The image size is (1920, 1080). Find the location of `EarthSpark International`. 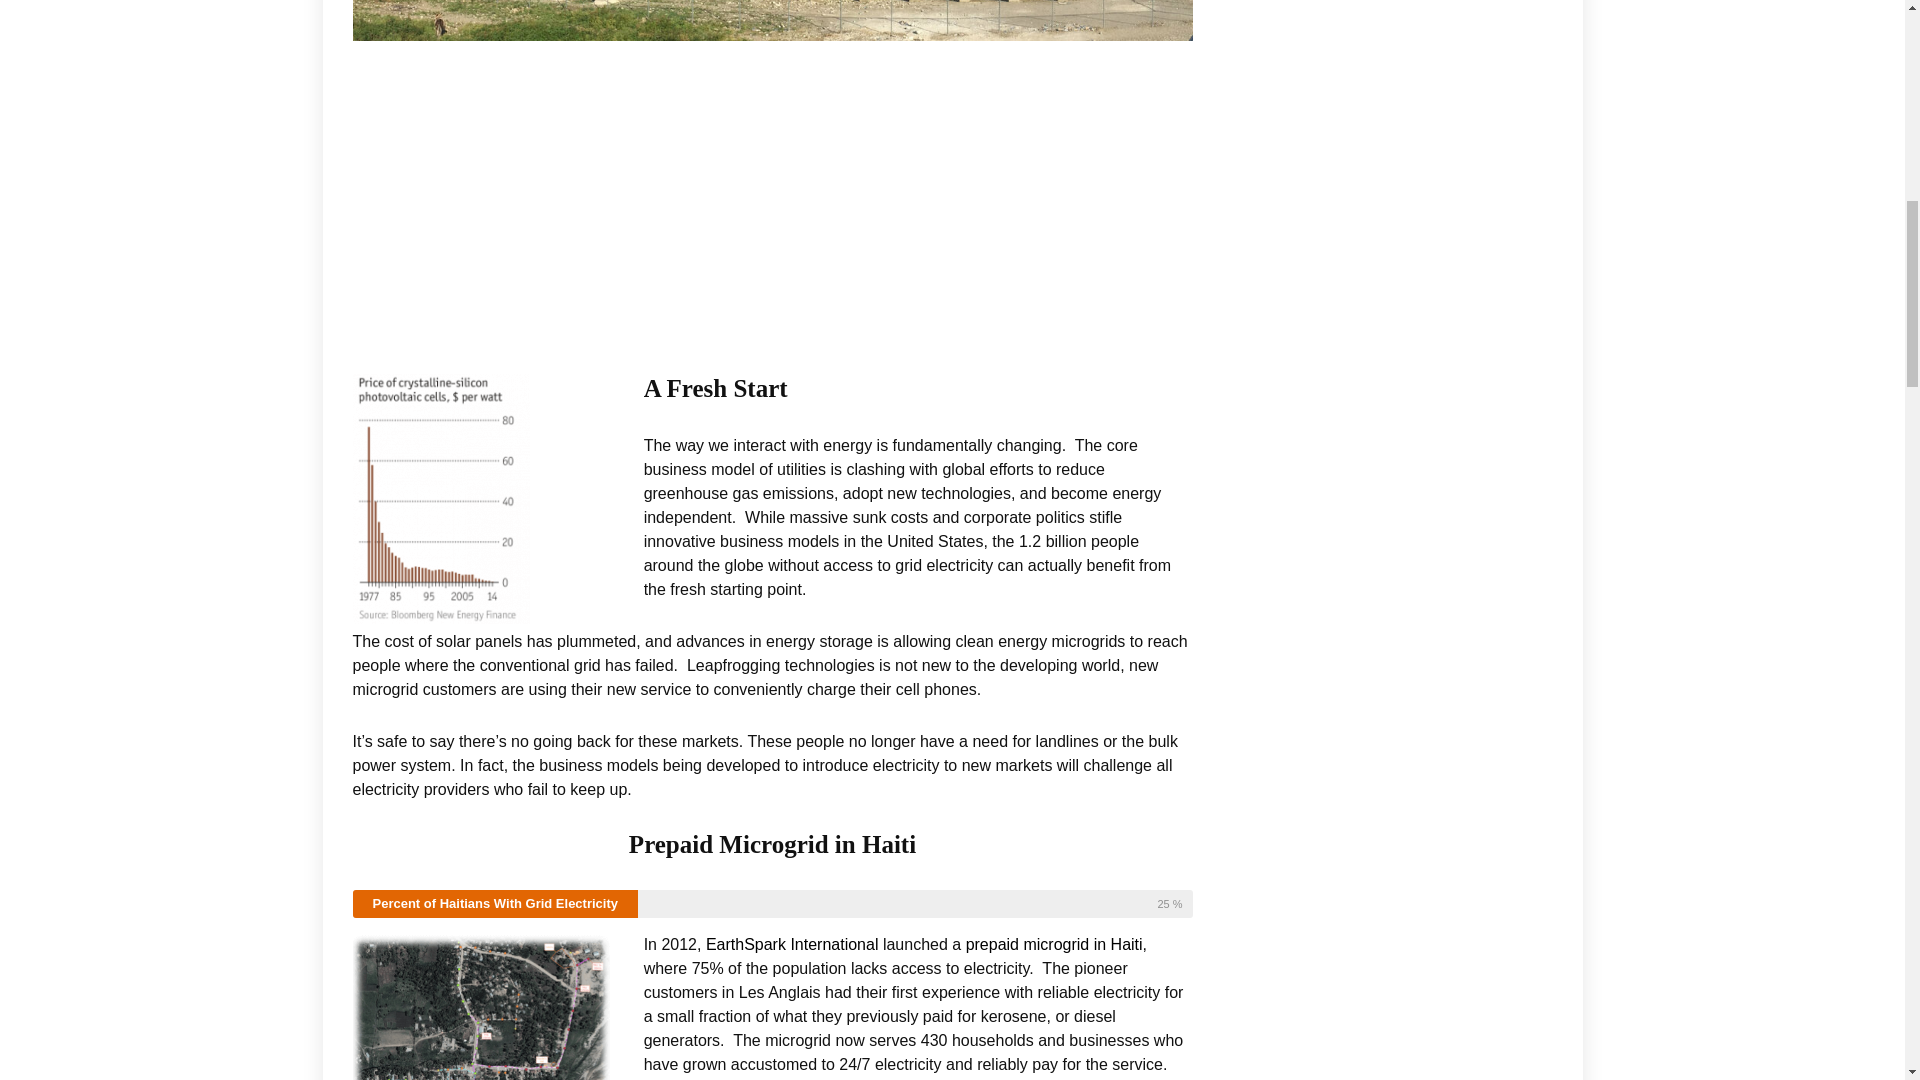

EarthSpark International is located at coordinates (792, 944).